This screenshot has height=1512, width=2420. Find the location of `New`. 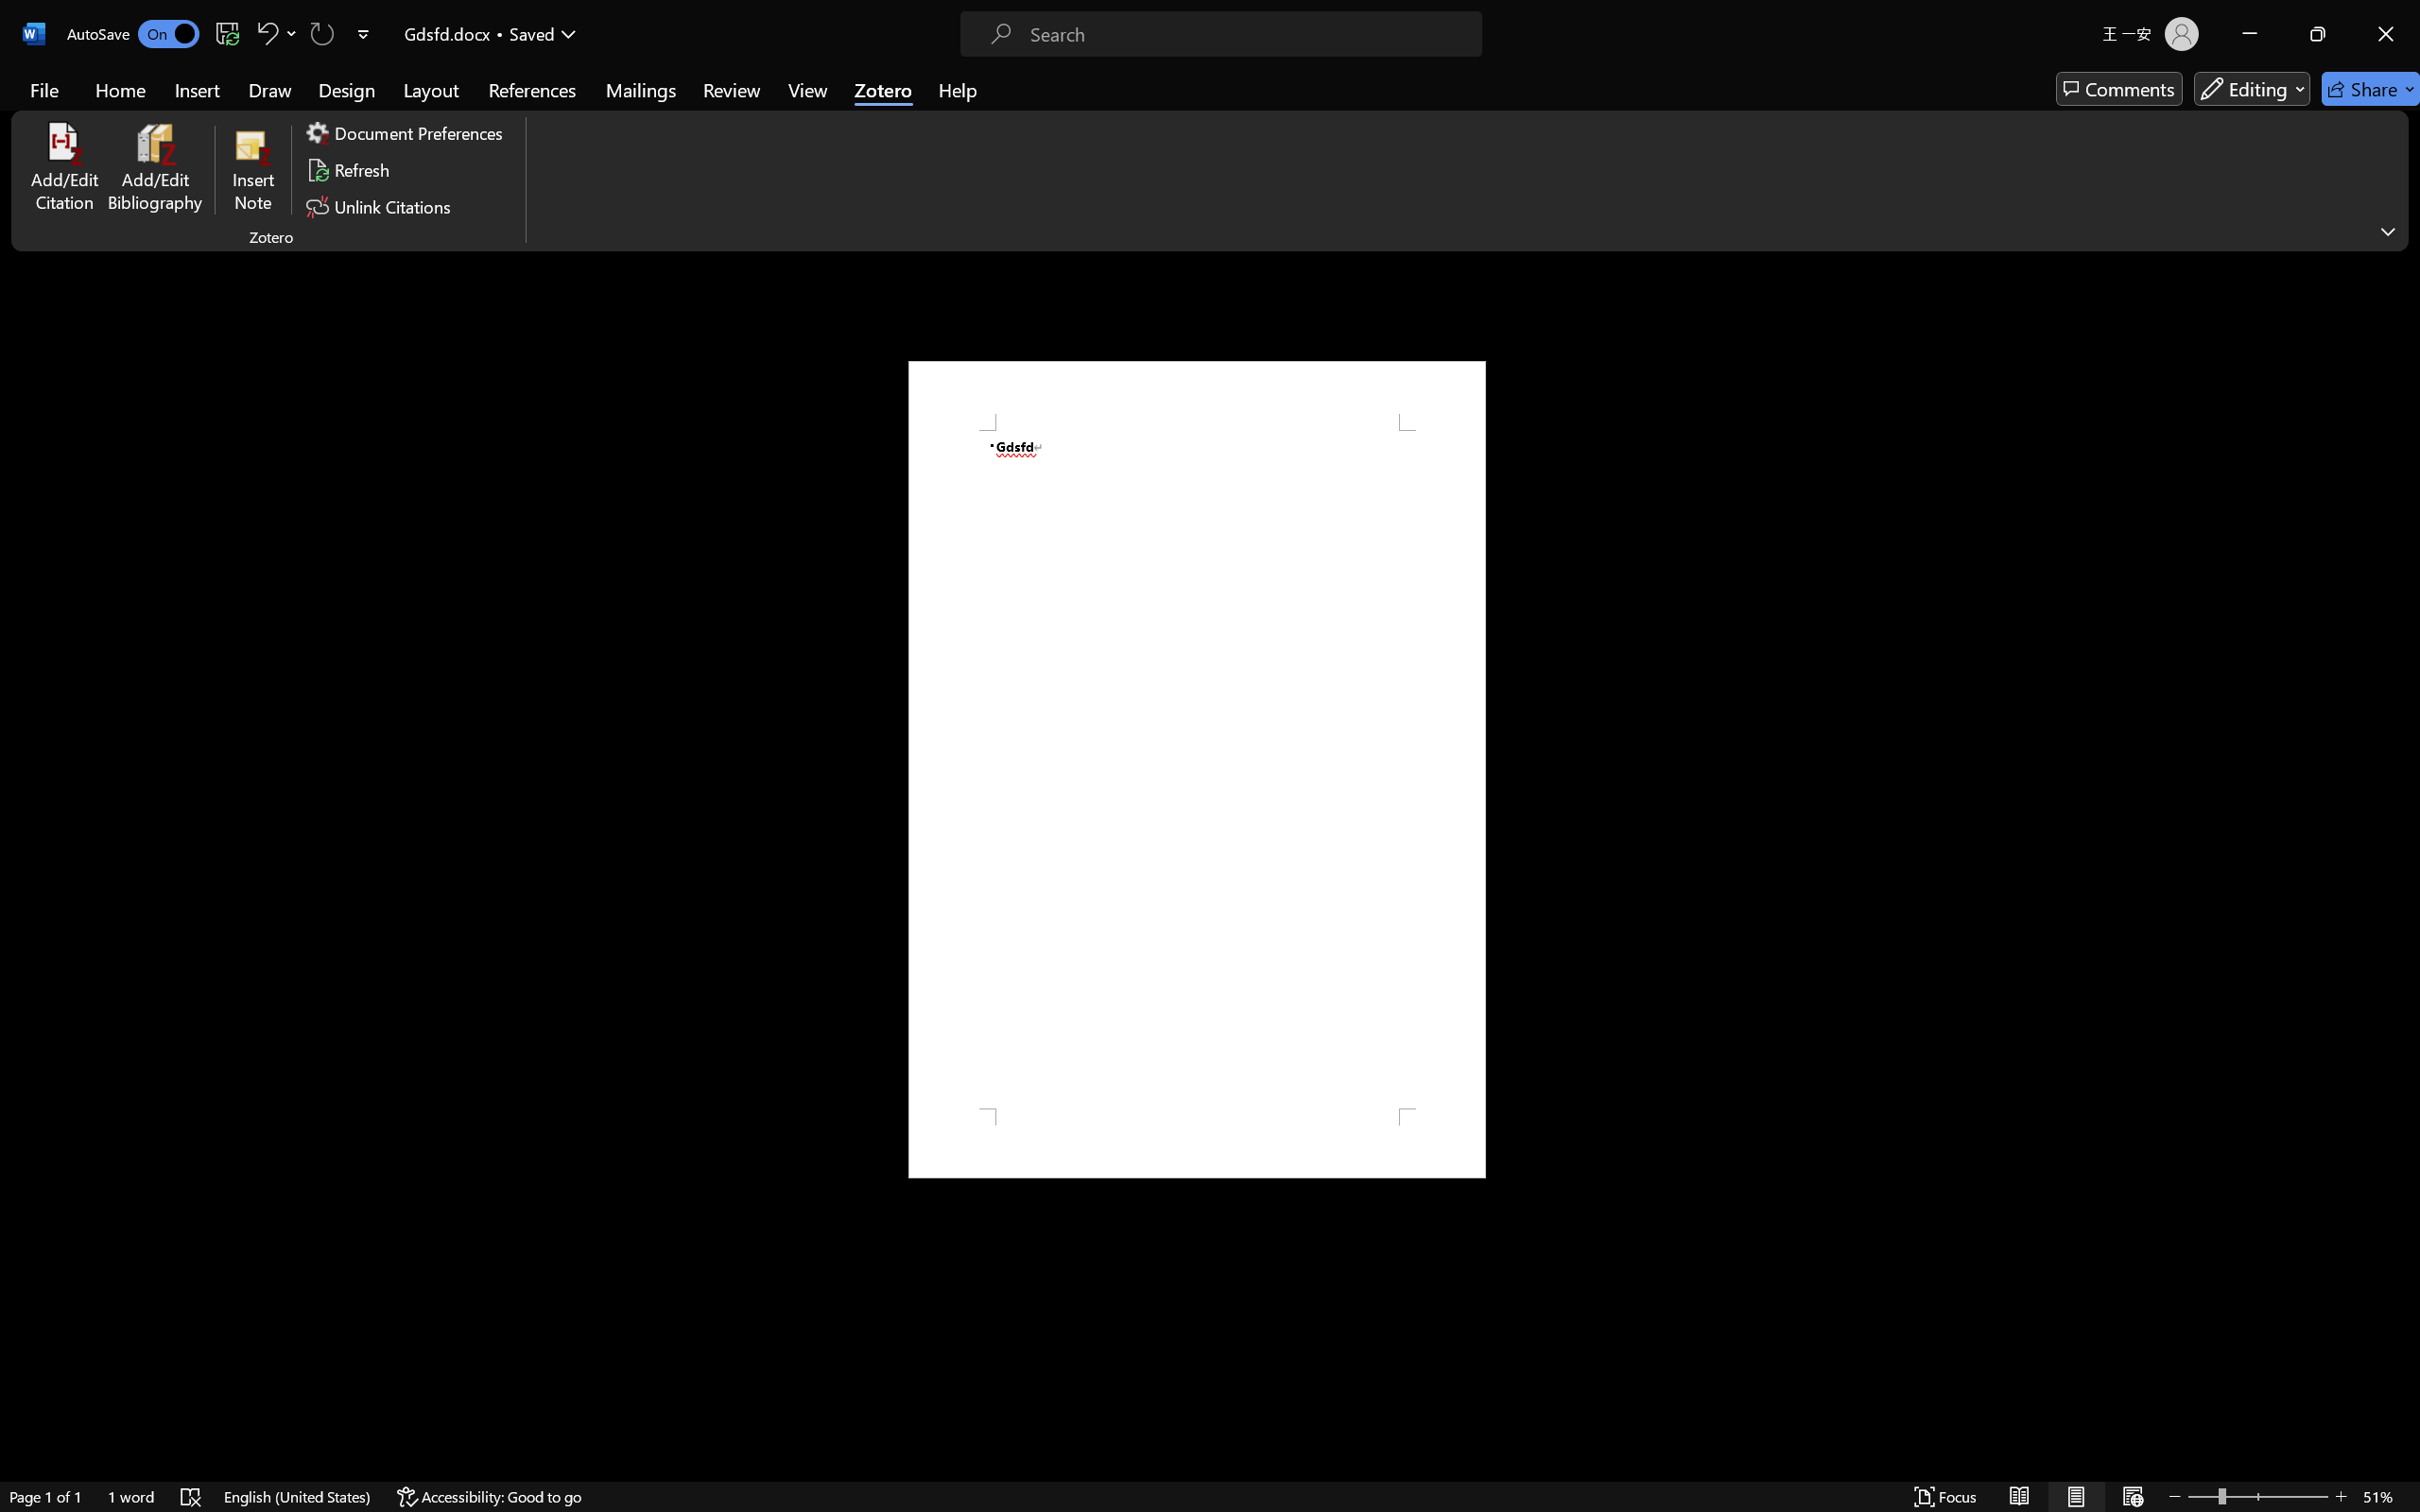

New is located at coordinates (66, 149).